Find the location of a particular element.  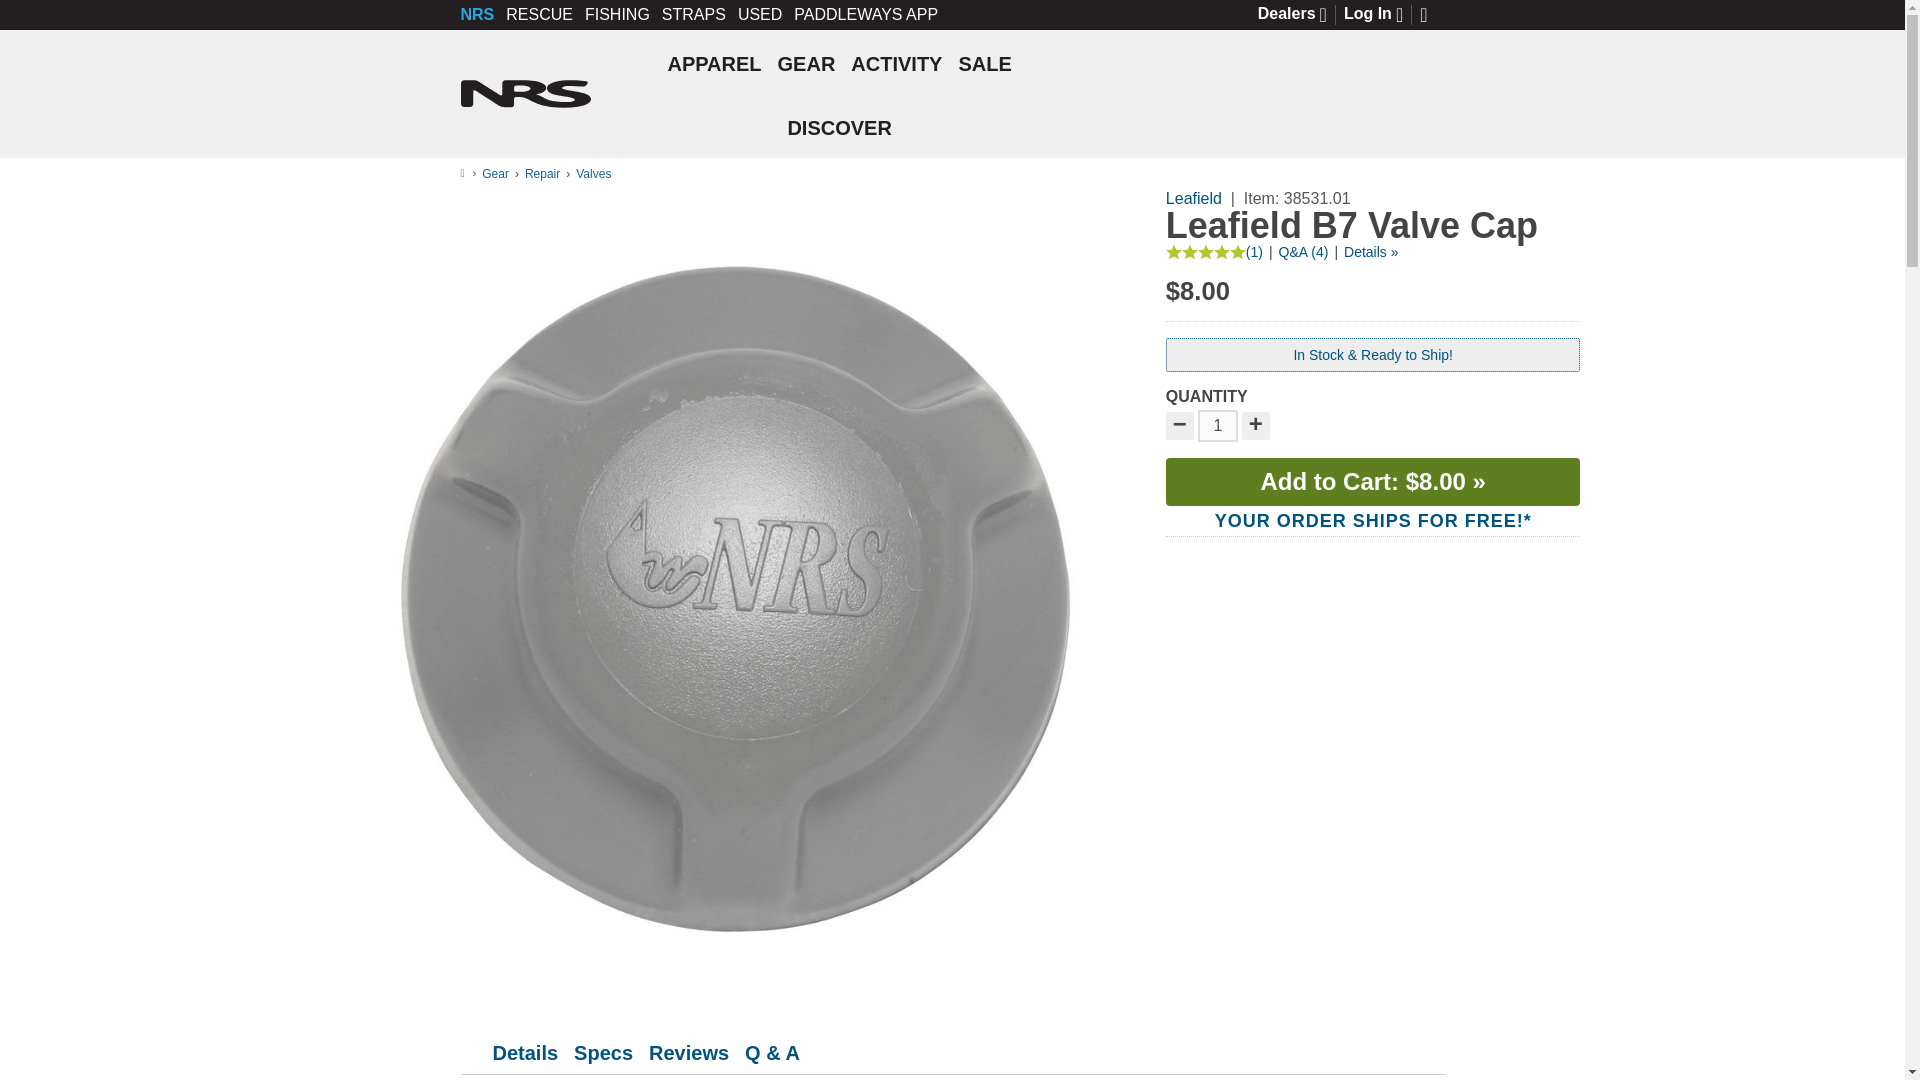

FISHING is located at coordinates (618, 14).